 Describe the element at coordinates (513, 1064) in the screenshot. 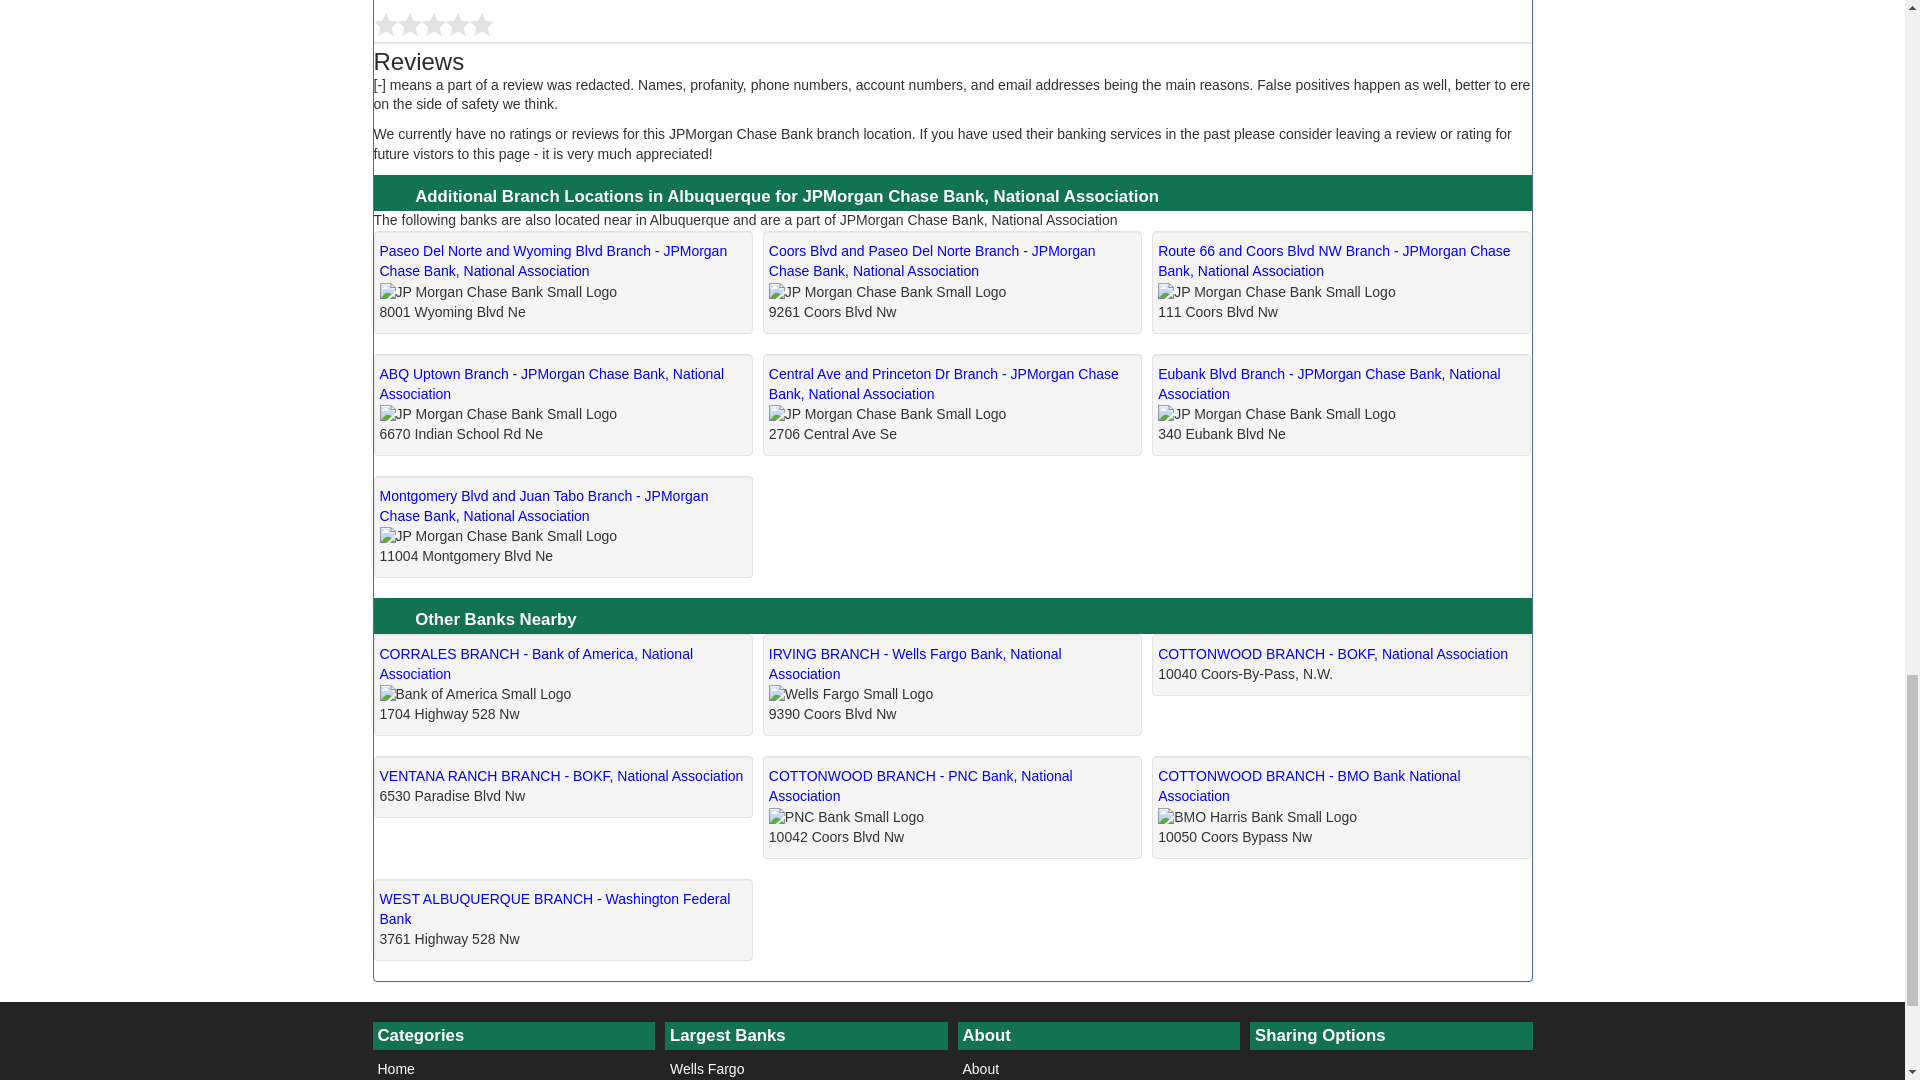

I see `Home` at that location.